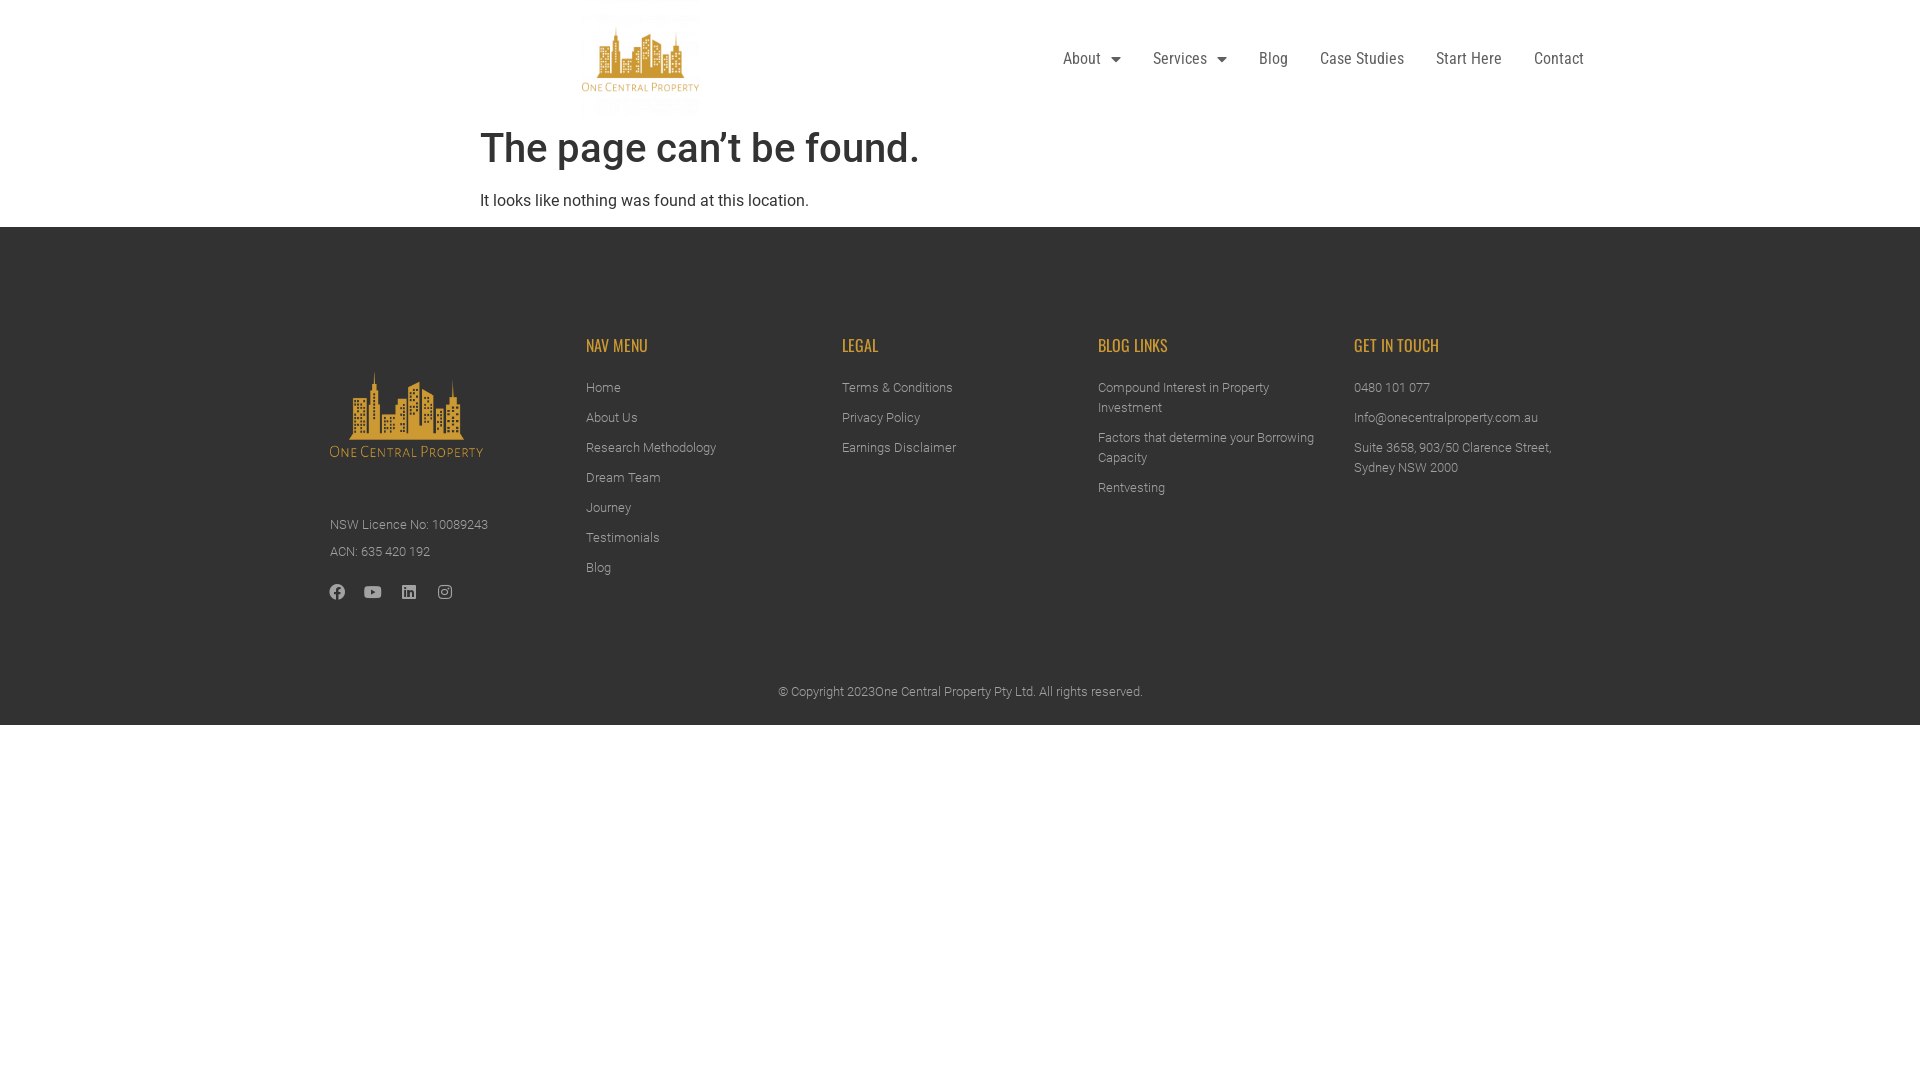  What do you see at coordinates (704, 418) in the screenshot?
I see `About Us` at bounding box center [704, 418].